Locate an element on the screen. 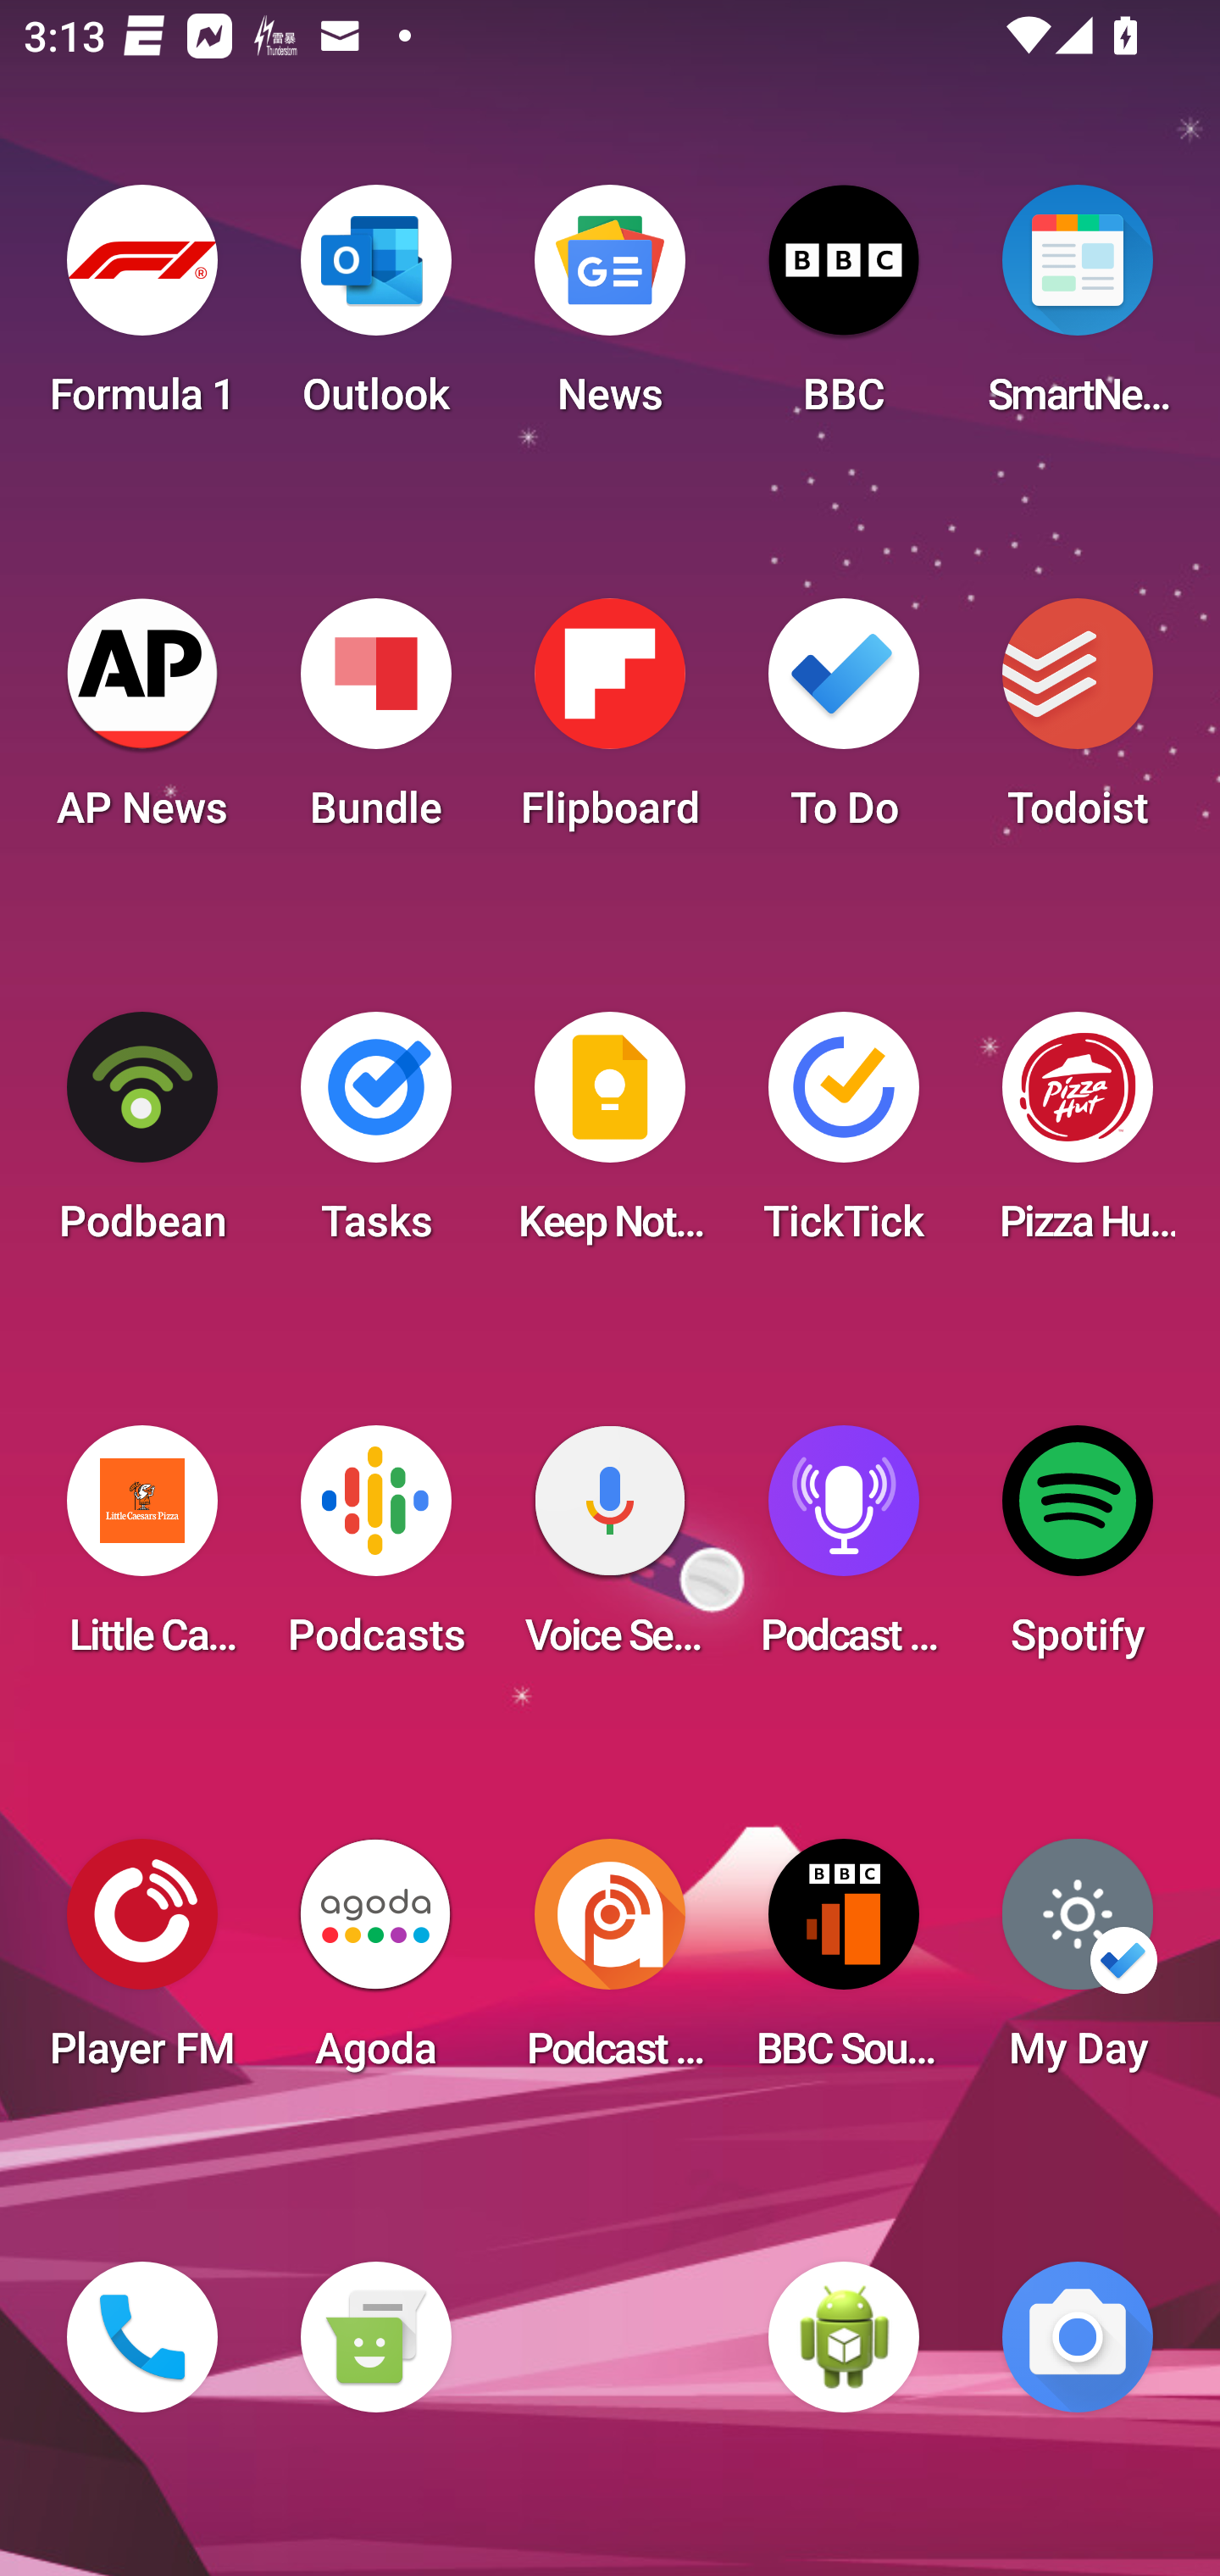 The width and height of the screenshot is (1220, 2576). Phone is located at coordinates (142, 2337).